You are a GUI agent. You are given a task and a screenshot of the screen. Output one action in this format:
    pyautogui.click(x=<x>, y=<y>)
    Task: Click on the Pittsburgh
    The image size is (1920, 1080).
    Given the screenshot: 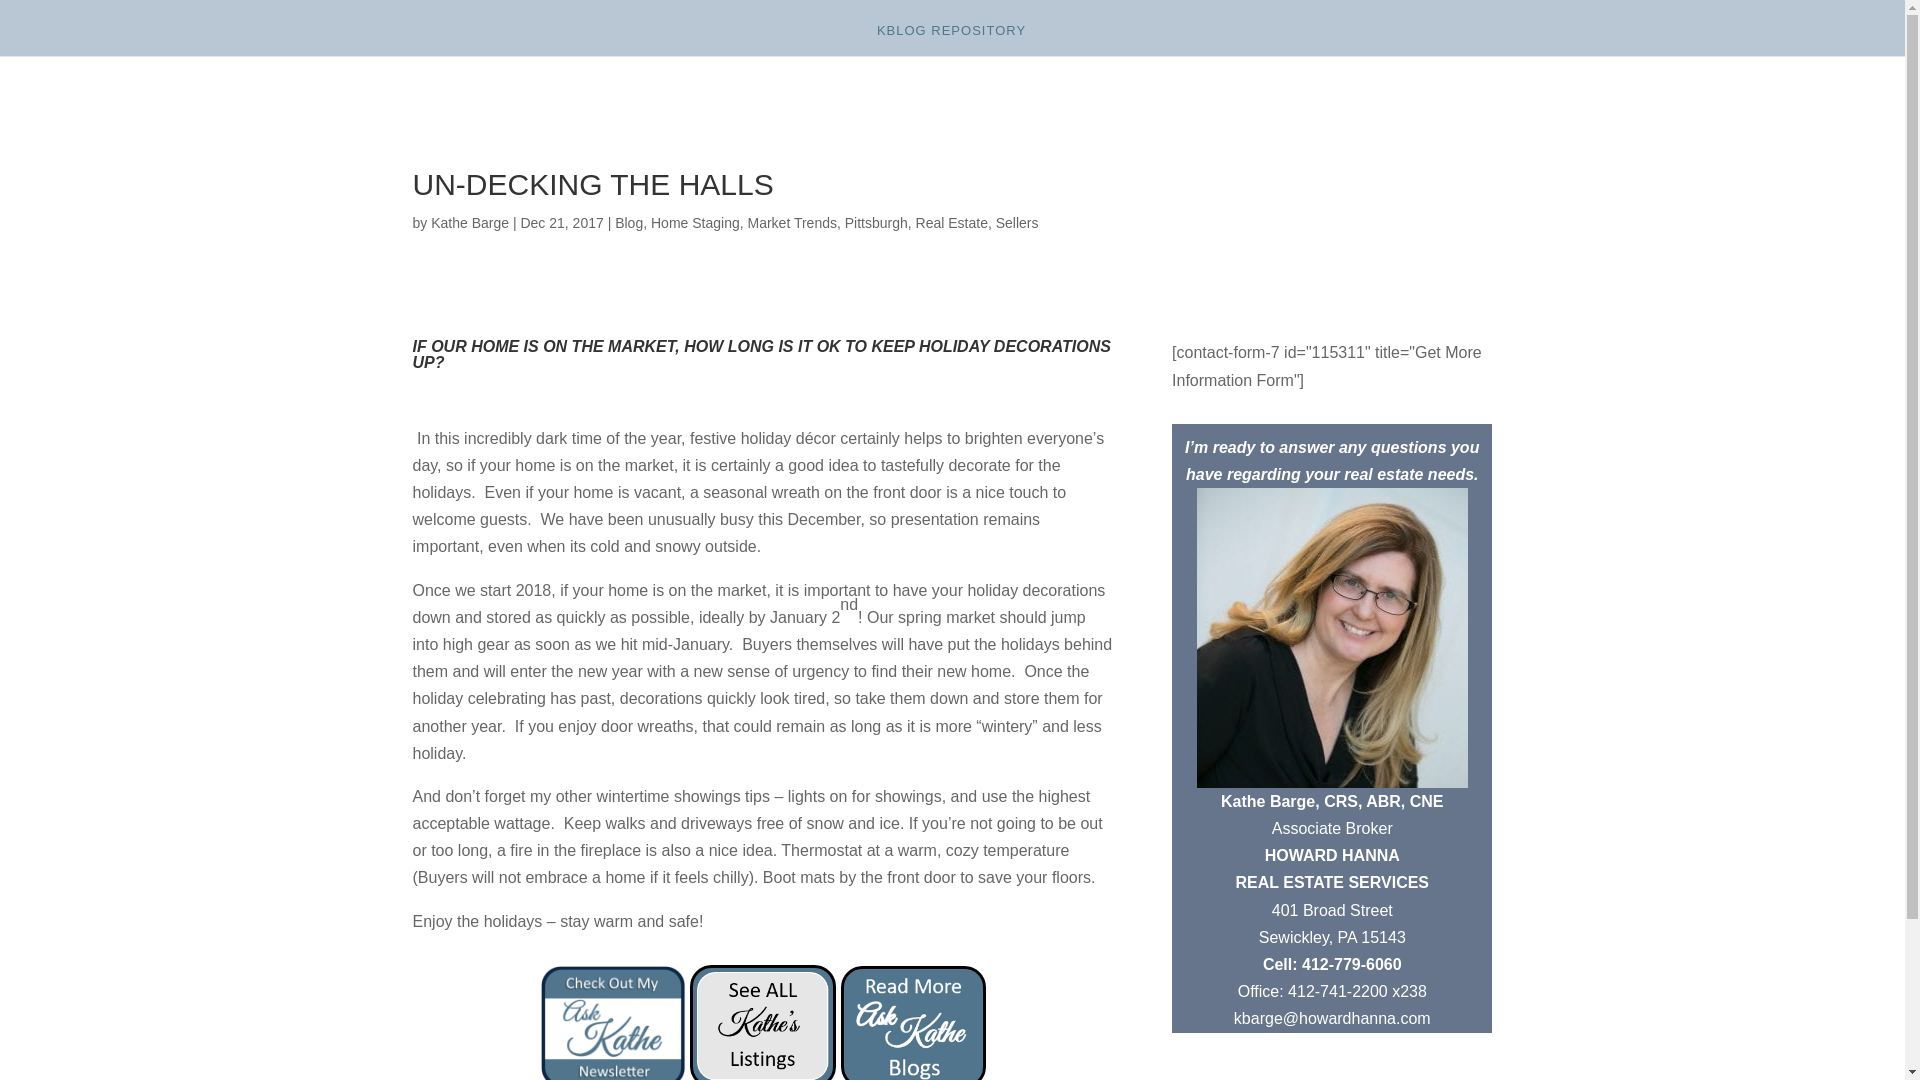 What is the action you would take?
    pyautogui.click(x=876, y=222)
    